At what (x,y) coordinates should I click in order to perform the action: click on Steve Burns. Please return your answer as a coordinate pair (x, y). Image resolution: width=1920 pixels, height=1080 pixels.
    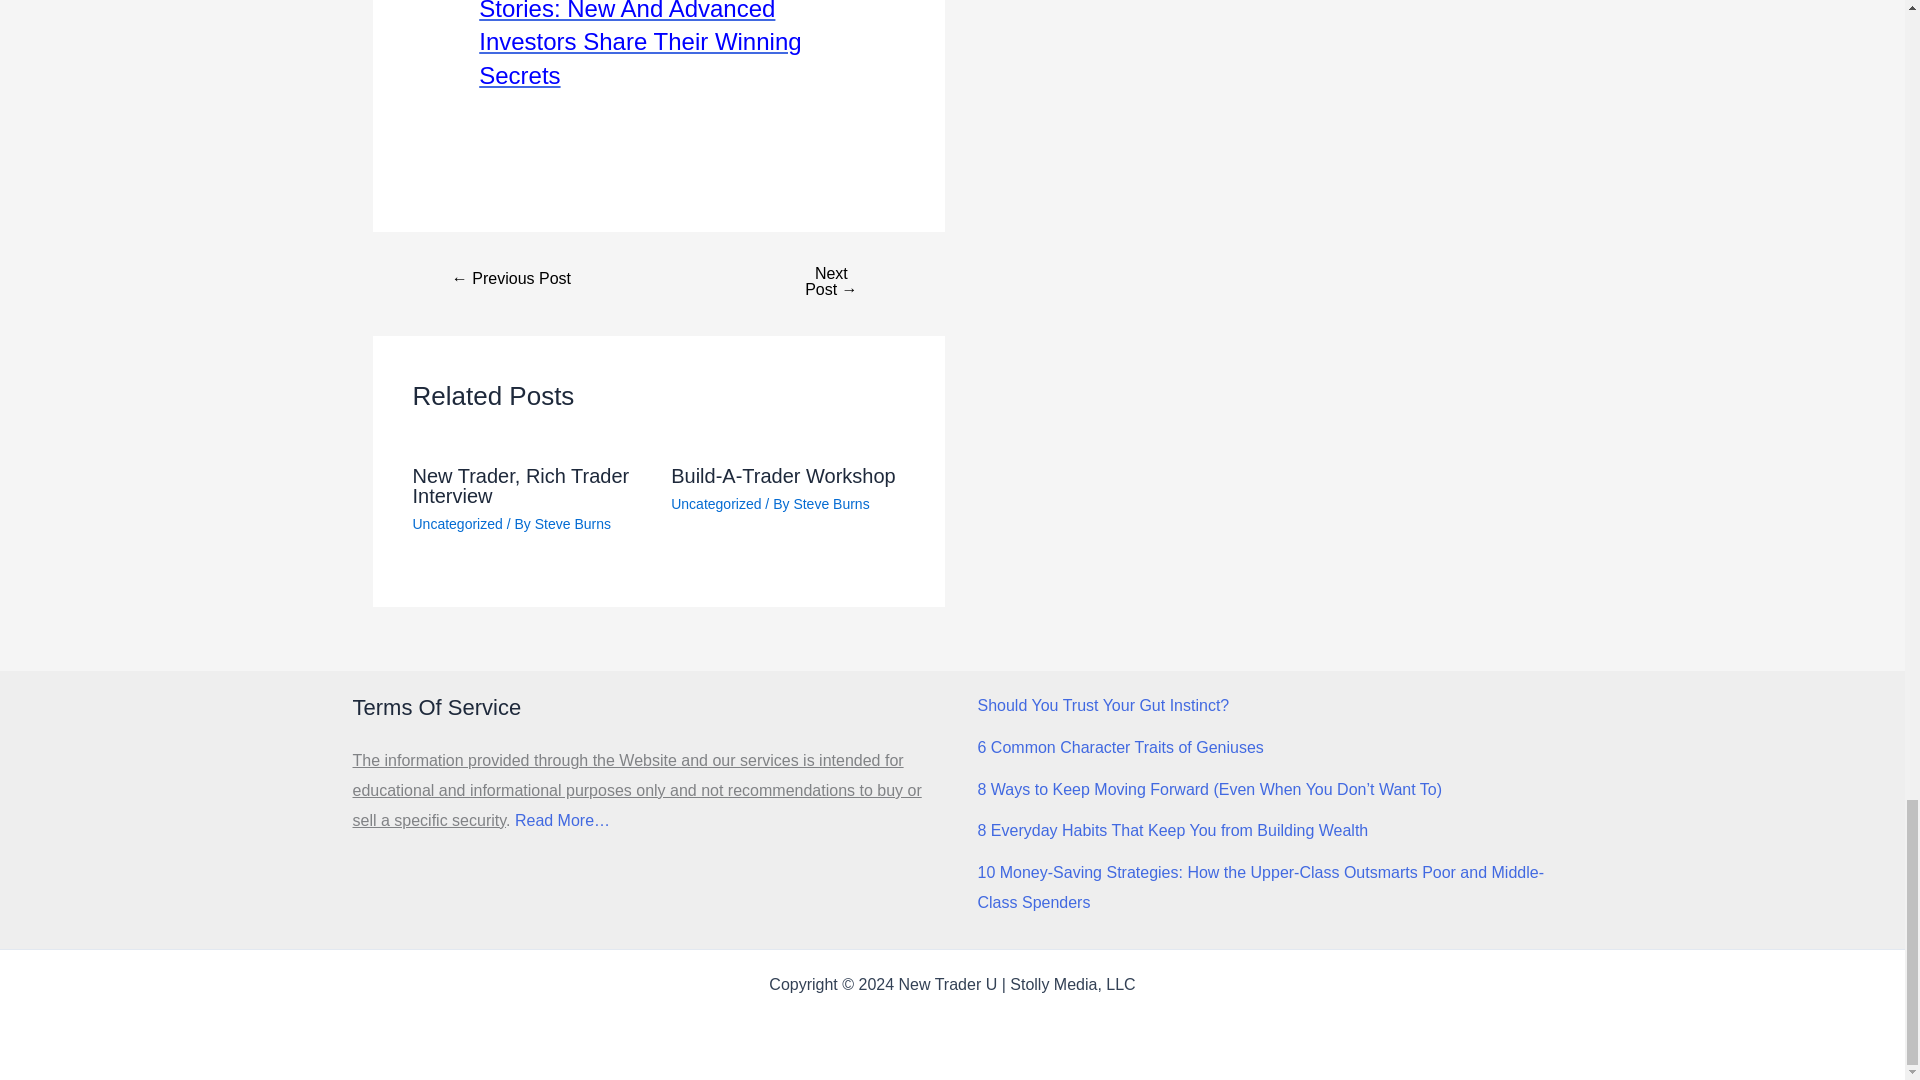
    Looking at the image, I should click on (830, 503).